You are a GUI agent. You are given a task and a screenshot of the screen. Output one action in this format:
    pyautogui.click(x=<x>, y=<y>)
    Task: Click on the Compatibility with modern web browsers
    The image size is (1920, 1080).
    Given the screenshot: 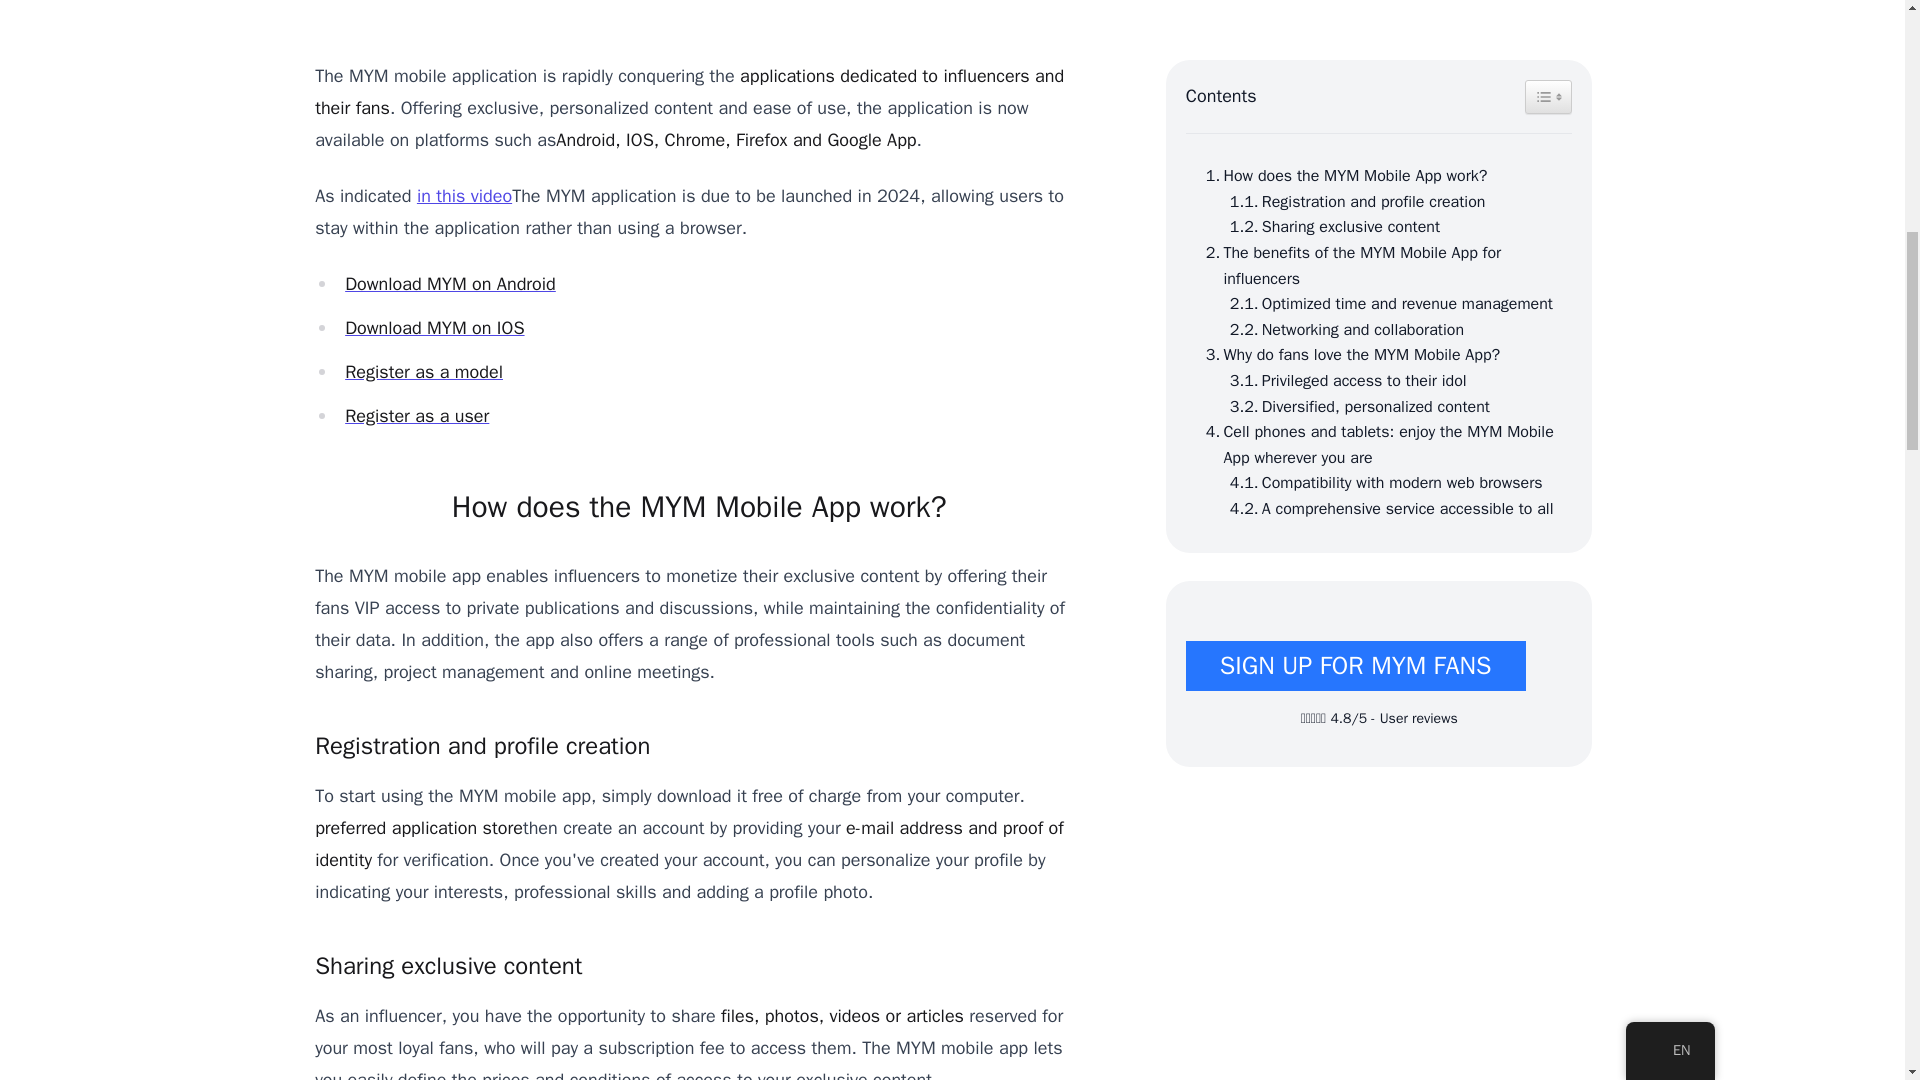 What is the action you would take?
    pyautogui.click(x=1381, y=483)
    